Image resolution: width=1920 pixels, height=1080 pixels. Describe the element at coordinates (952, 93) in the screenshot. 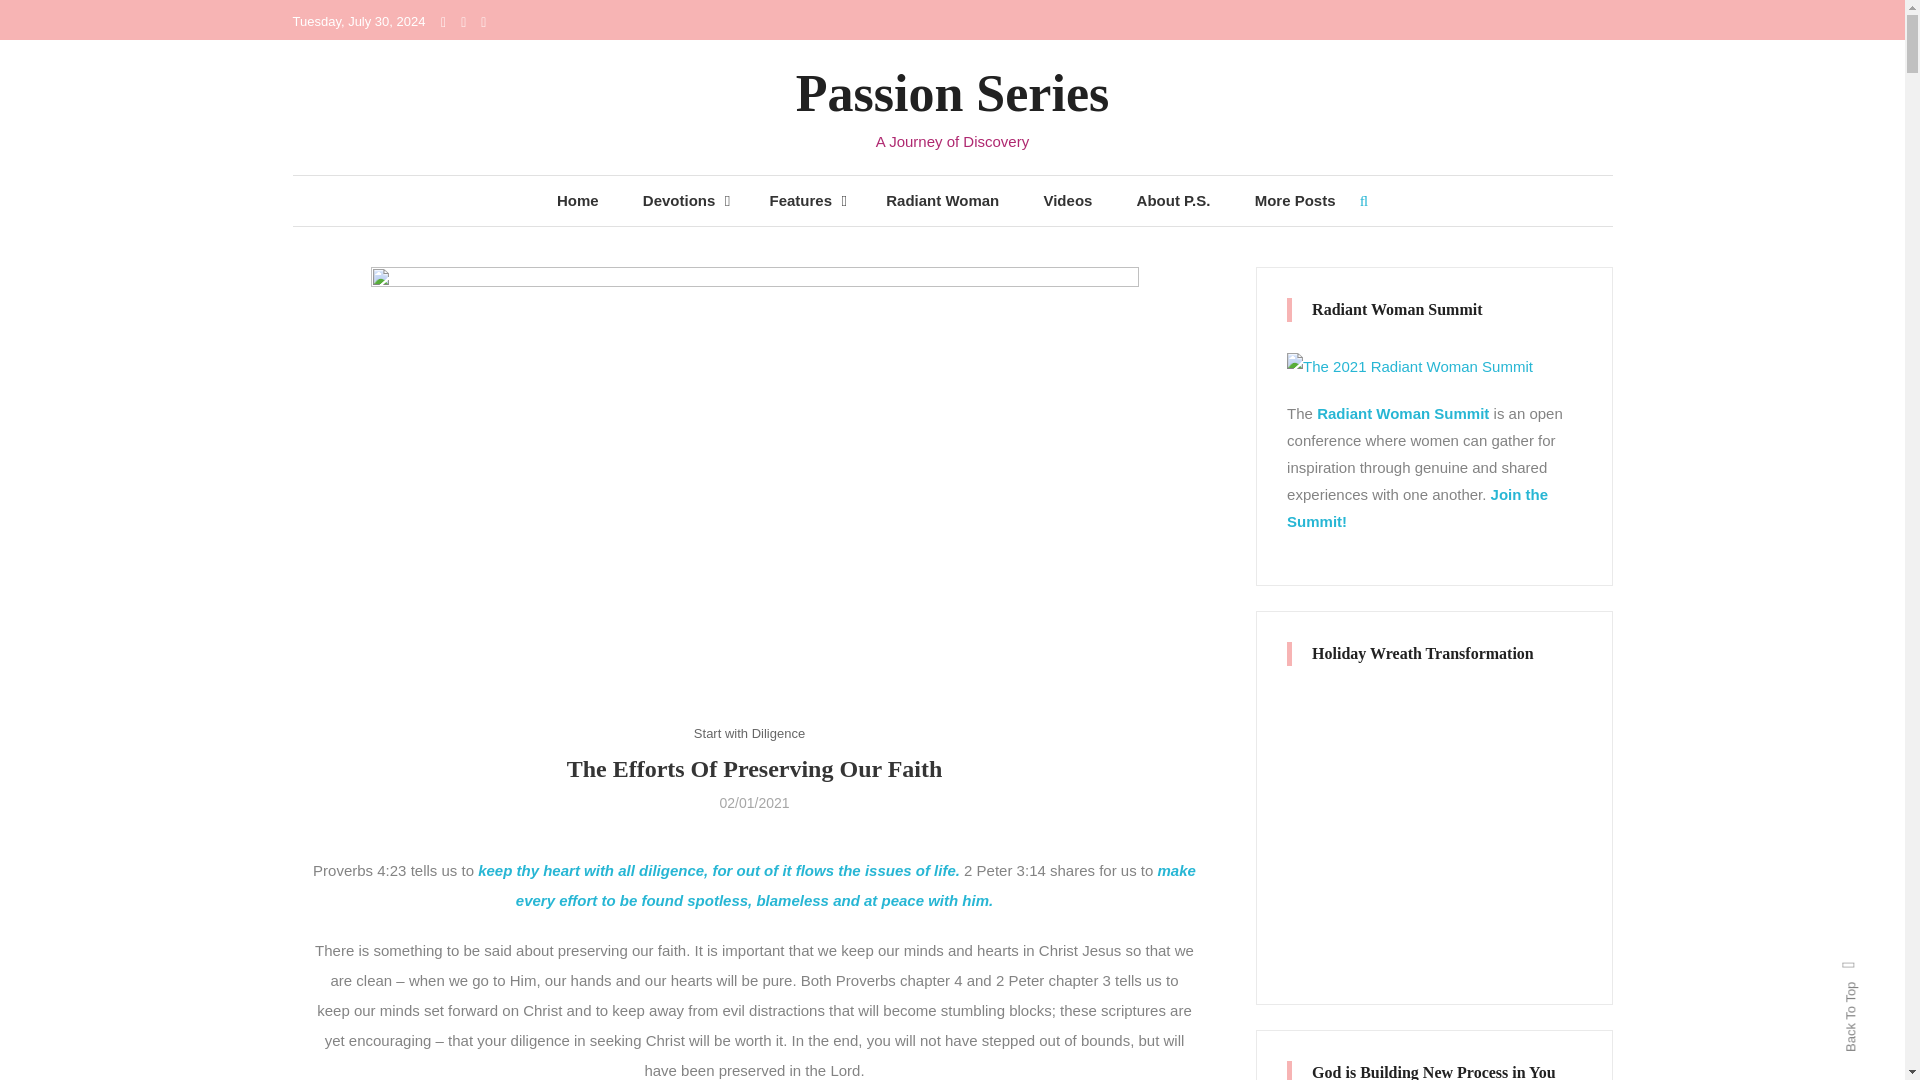

I see `Passion Series` at that location.